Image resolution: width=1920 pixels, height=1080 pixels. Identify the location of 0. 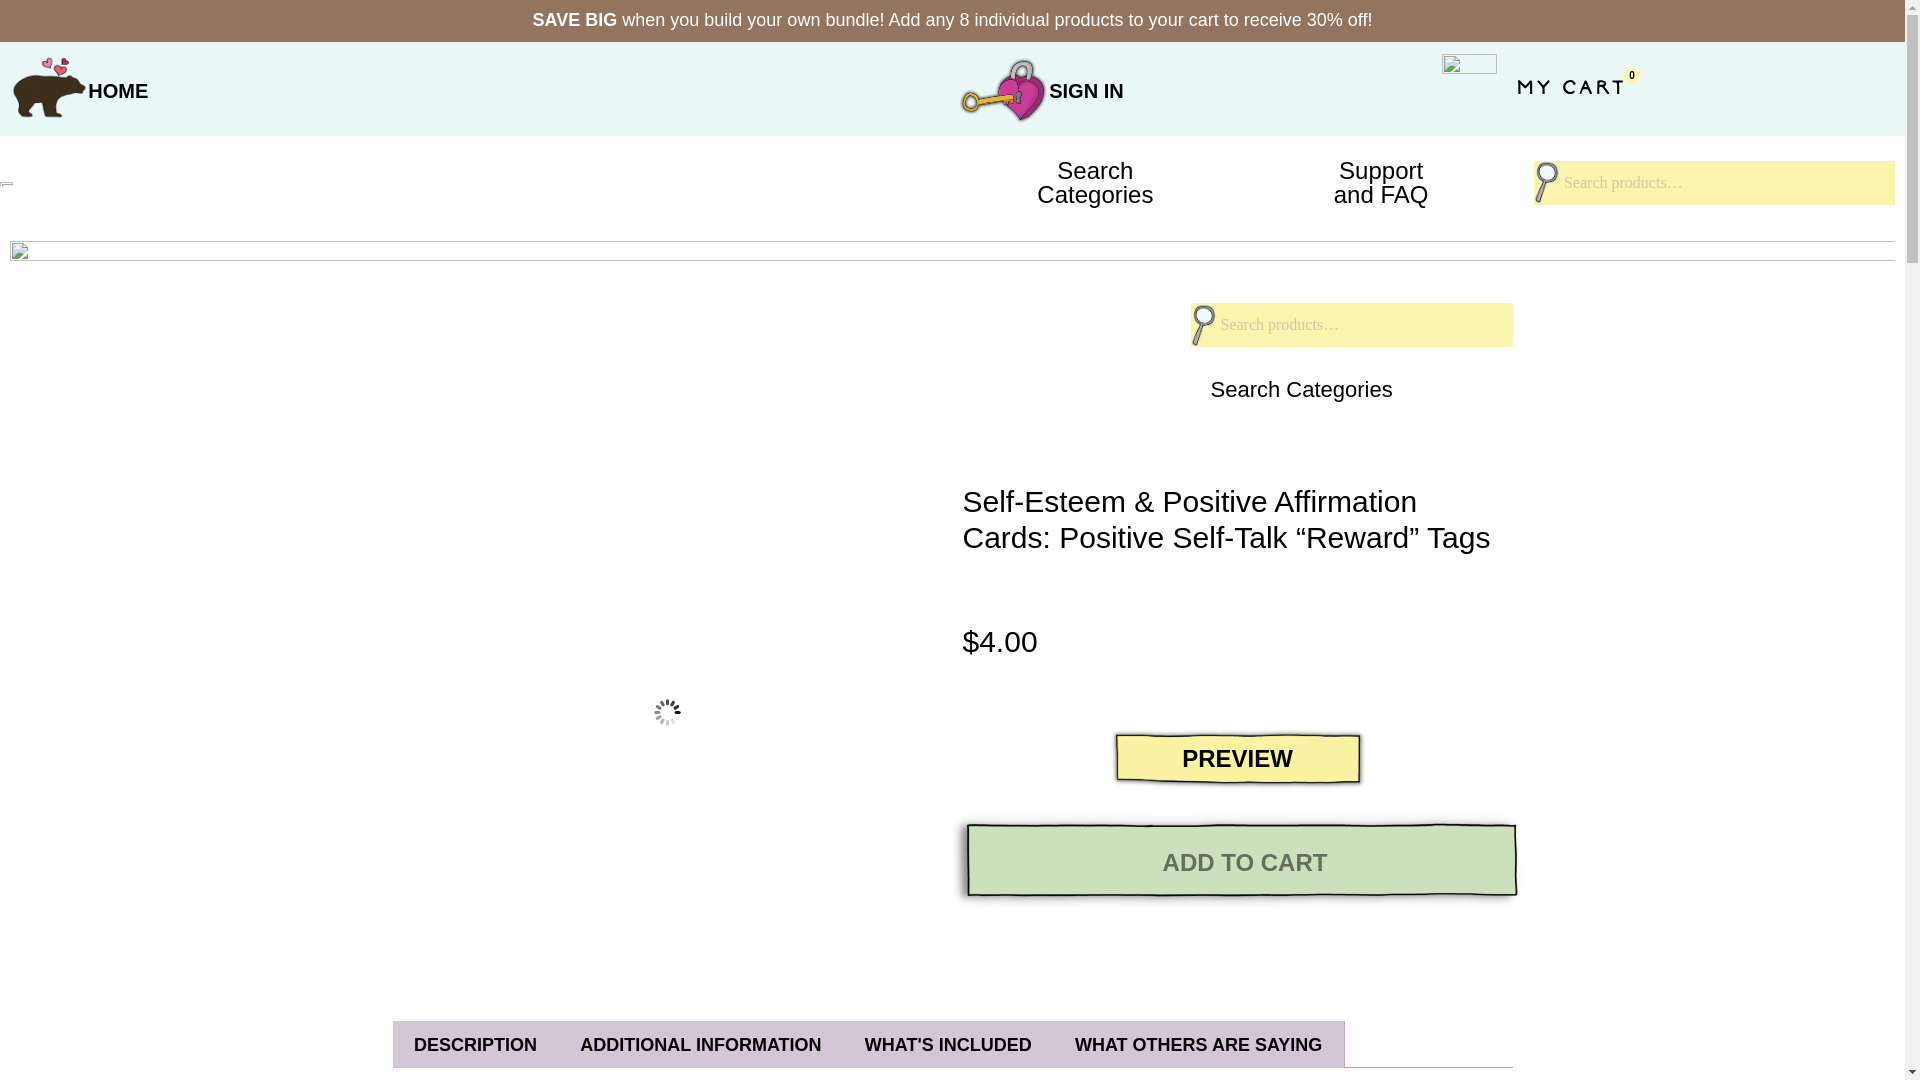
(118, 90).